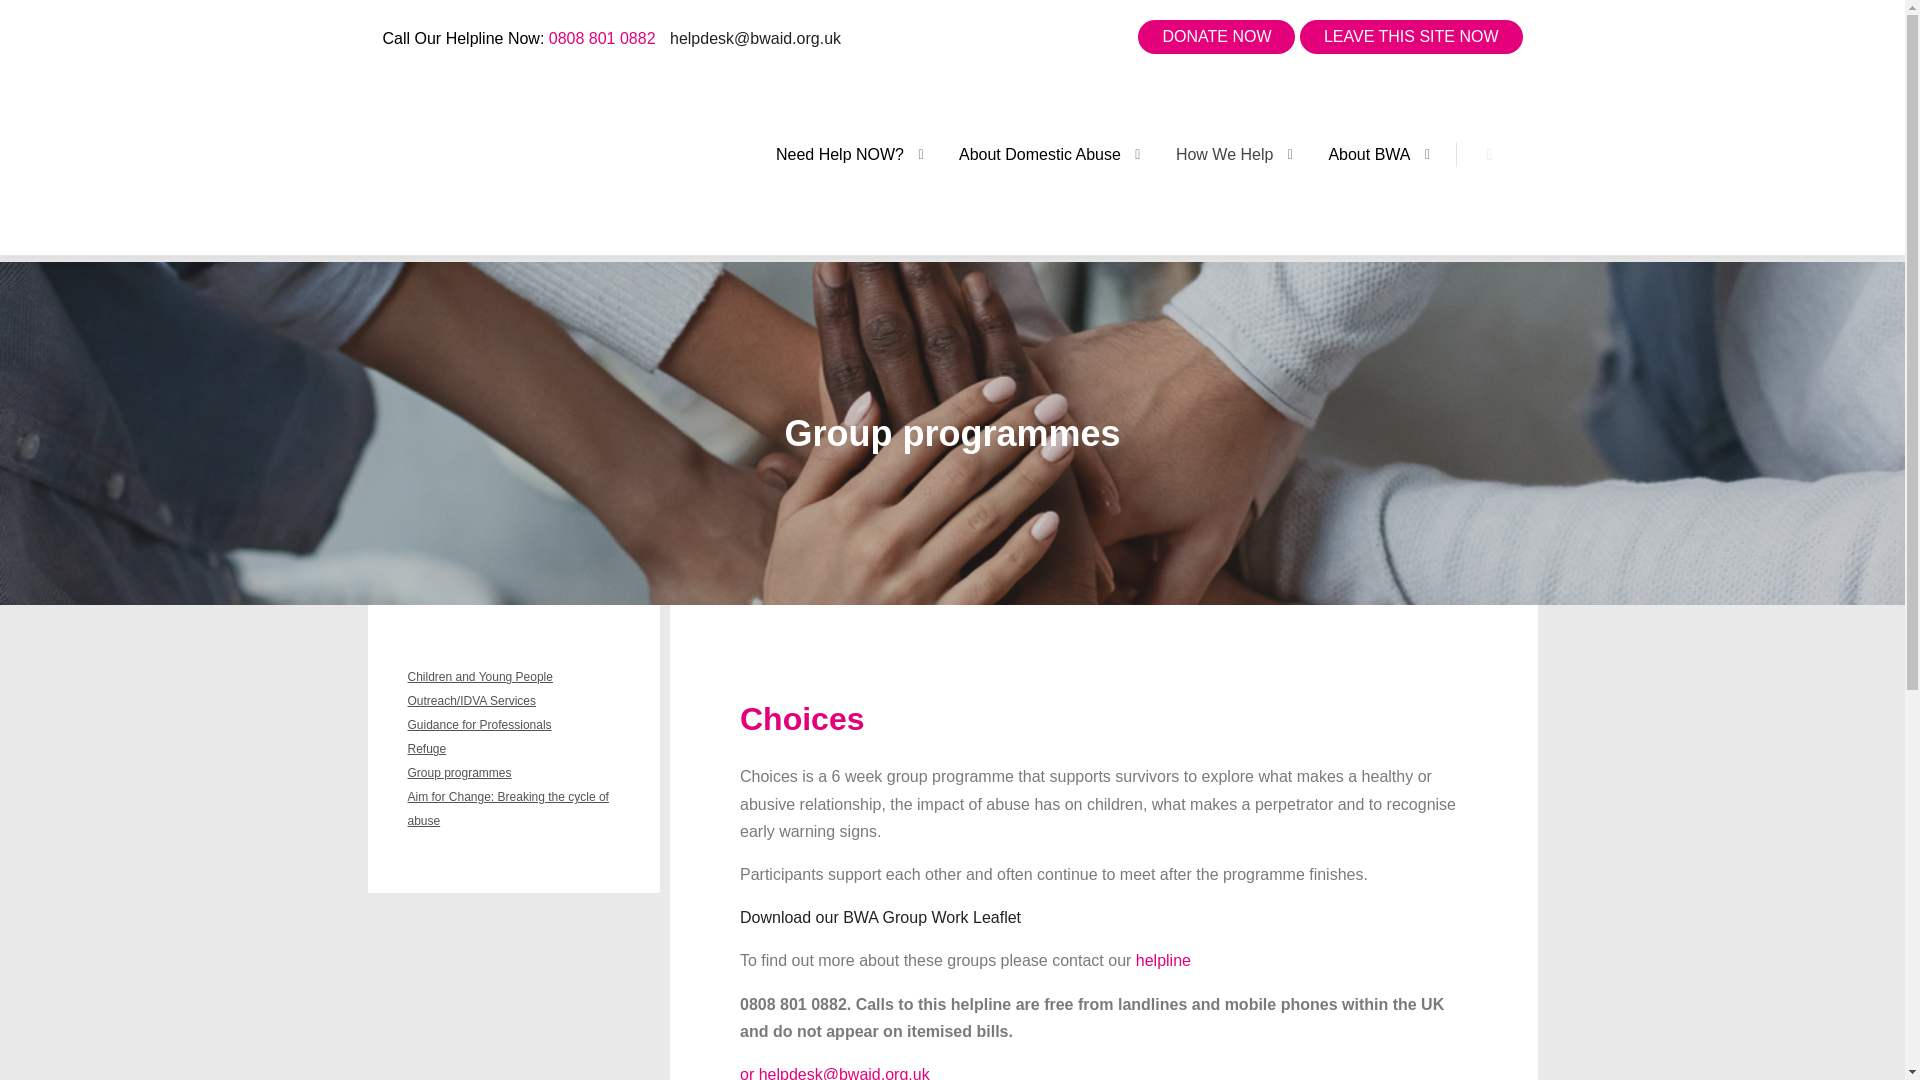 This screenshot has width=1920, height=1080. What do you see at coordinates (1029, 154) in the screenshot?
I see `About Domestic Abuse` at bounding box center [1029, 154].